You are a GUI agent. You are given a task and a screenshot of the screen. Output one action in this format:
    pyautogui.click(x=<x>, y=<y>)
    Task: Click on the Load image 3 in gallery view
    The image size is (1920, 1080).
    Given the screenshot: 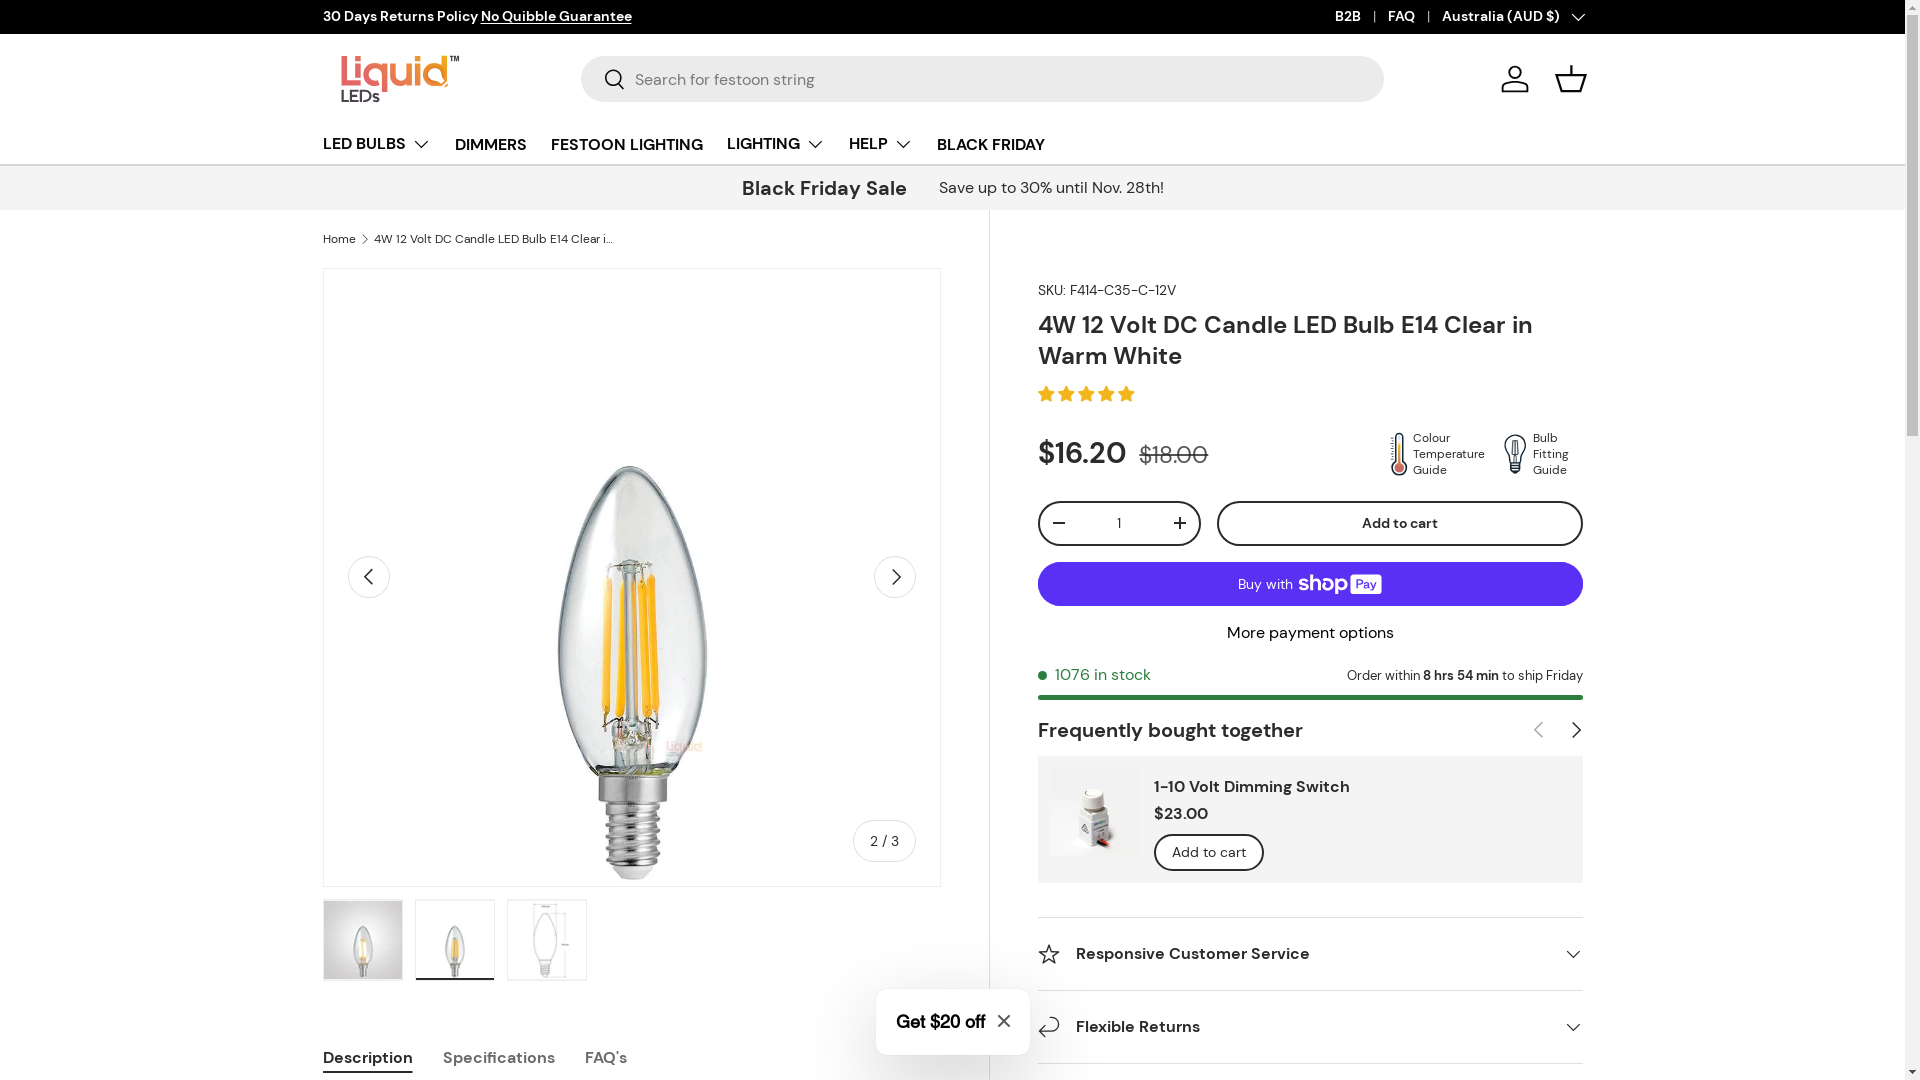 What is the action you would take?
    pyautogui.click(x=546, y=940)
    